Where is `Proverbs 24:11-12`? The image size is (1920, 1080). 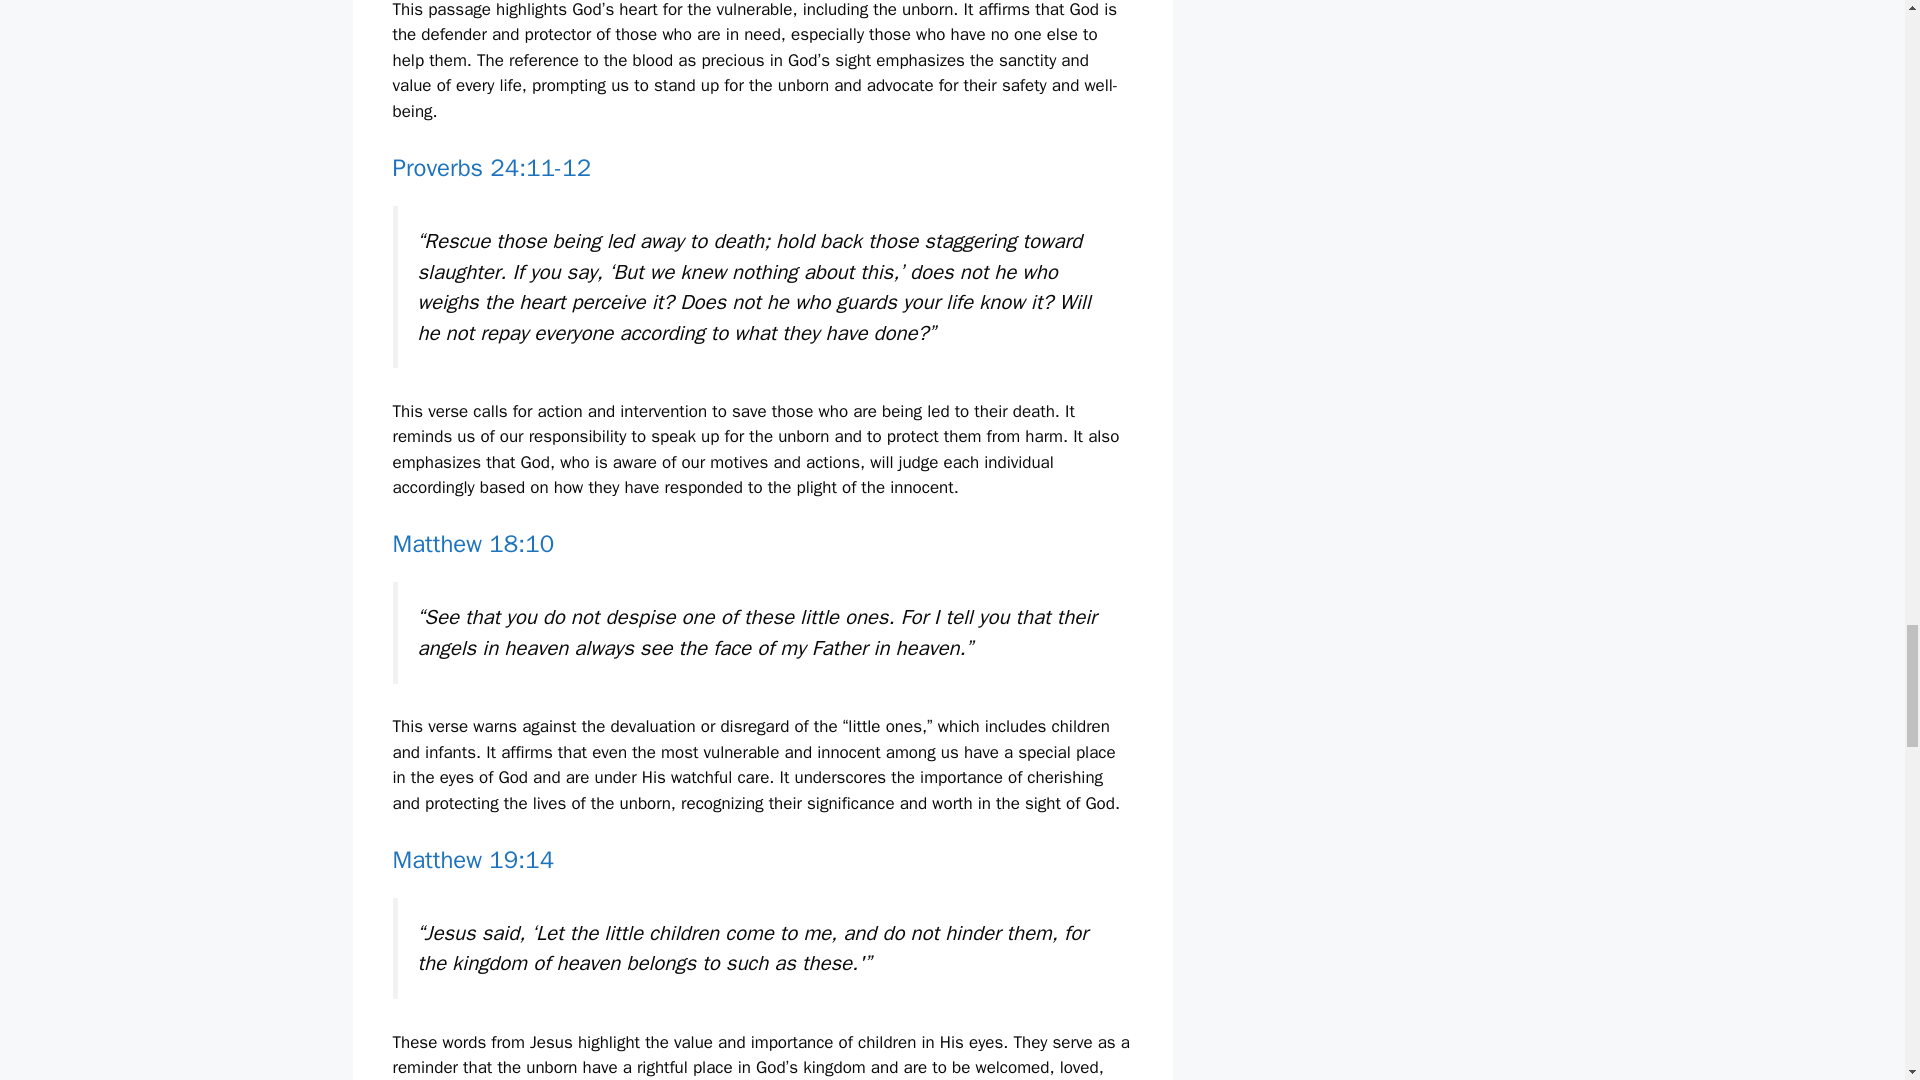
Proverbs 24:11-12 is located at coordinates (491, 168).